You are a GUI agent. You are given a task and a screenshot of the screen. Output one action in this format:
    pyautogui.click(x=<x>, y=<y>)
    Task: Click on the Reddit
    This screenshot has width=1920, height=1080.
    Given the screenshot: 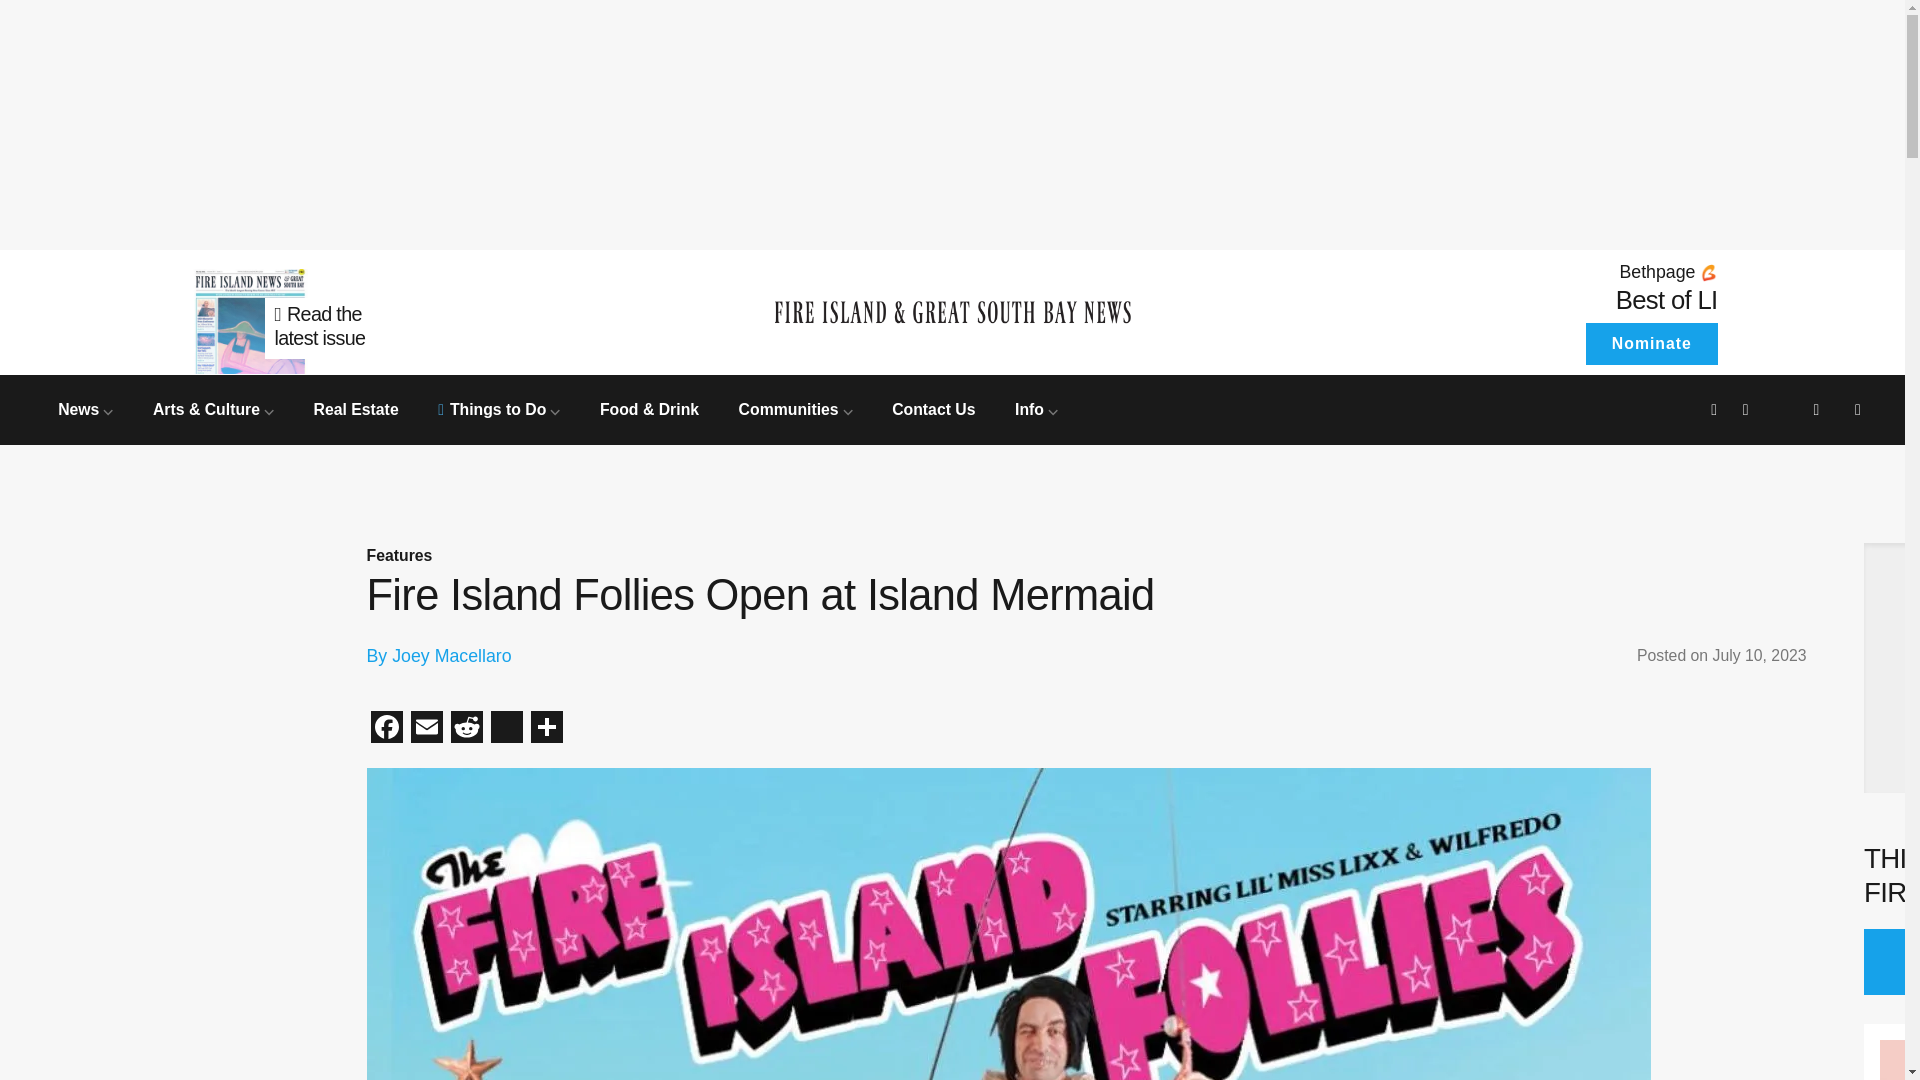 What is the action you would take?
    pyautogui.click(x=465, y=729)
    